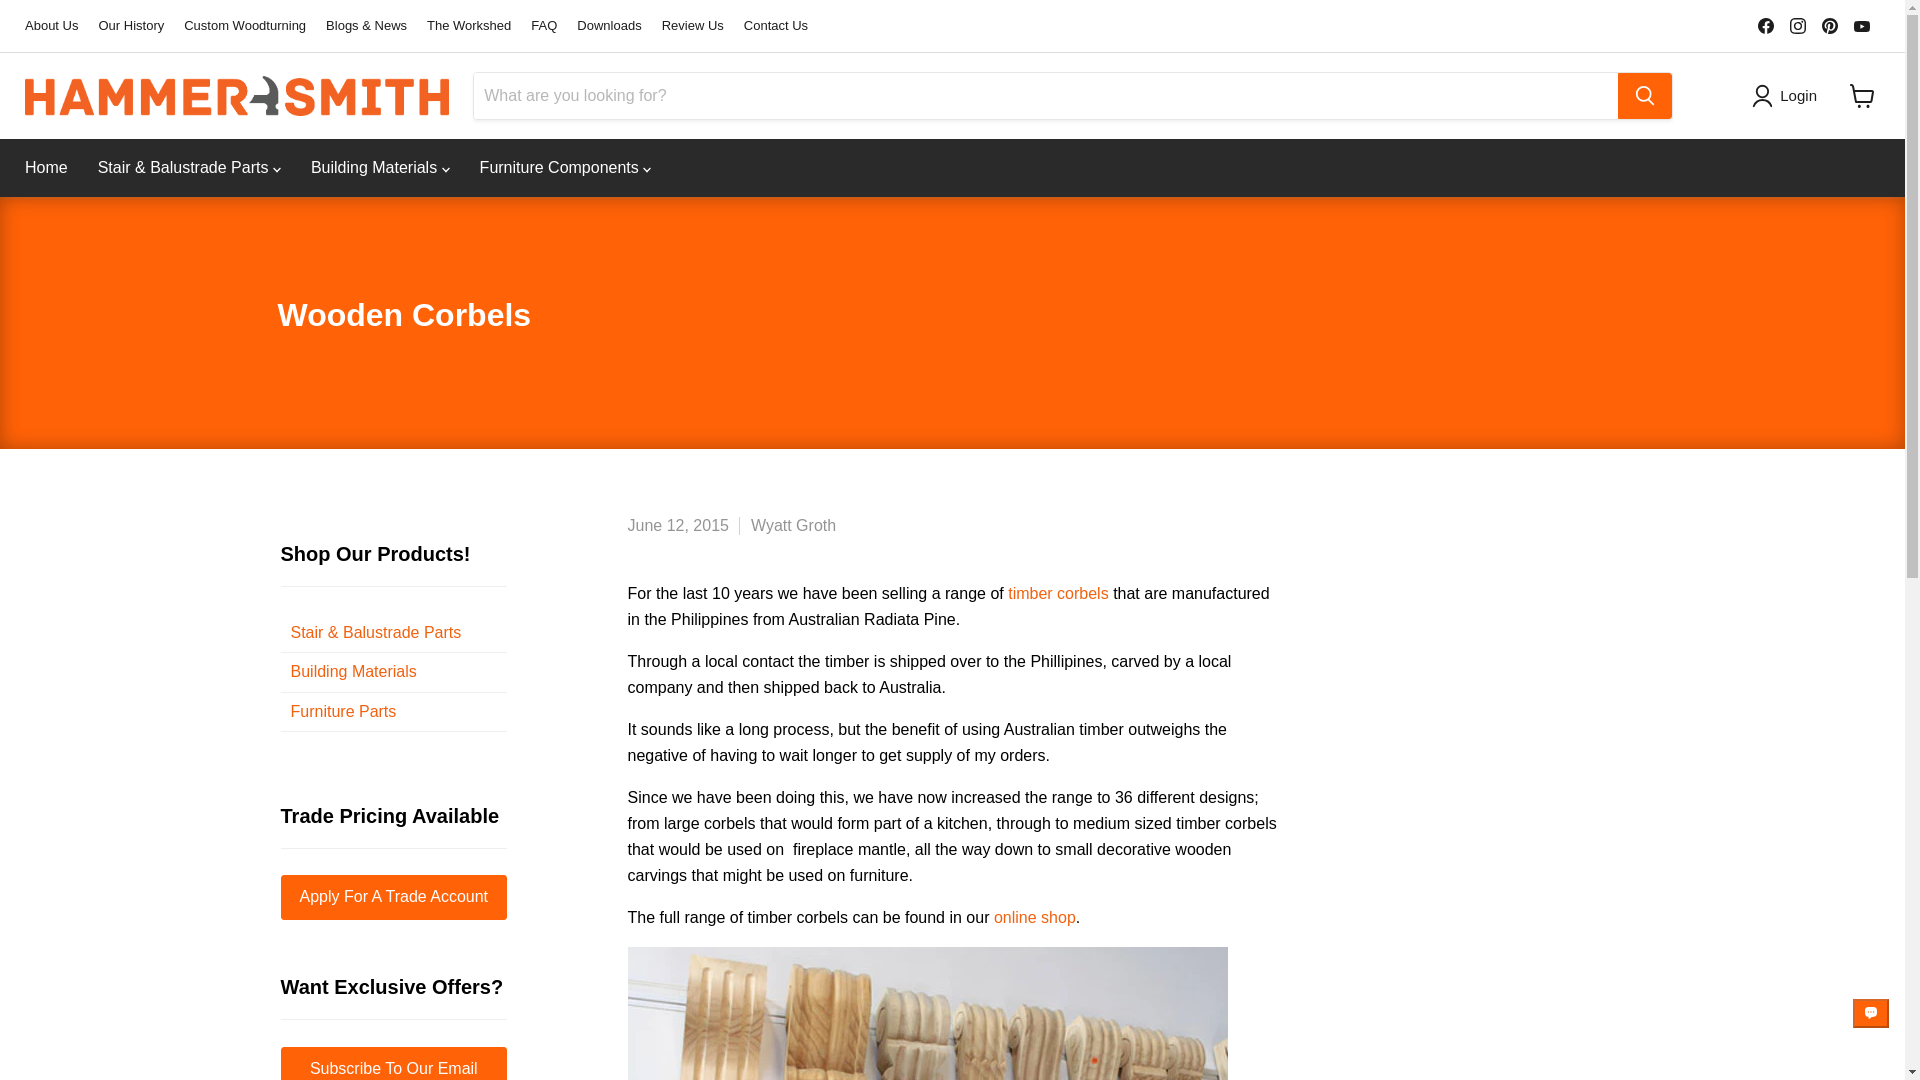  I want to click on Instagram, so click(1798, 25).